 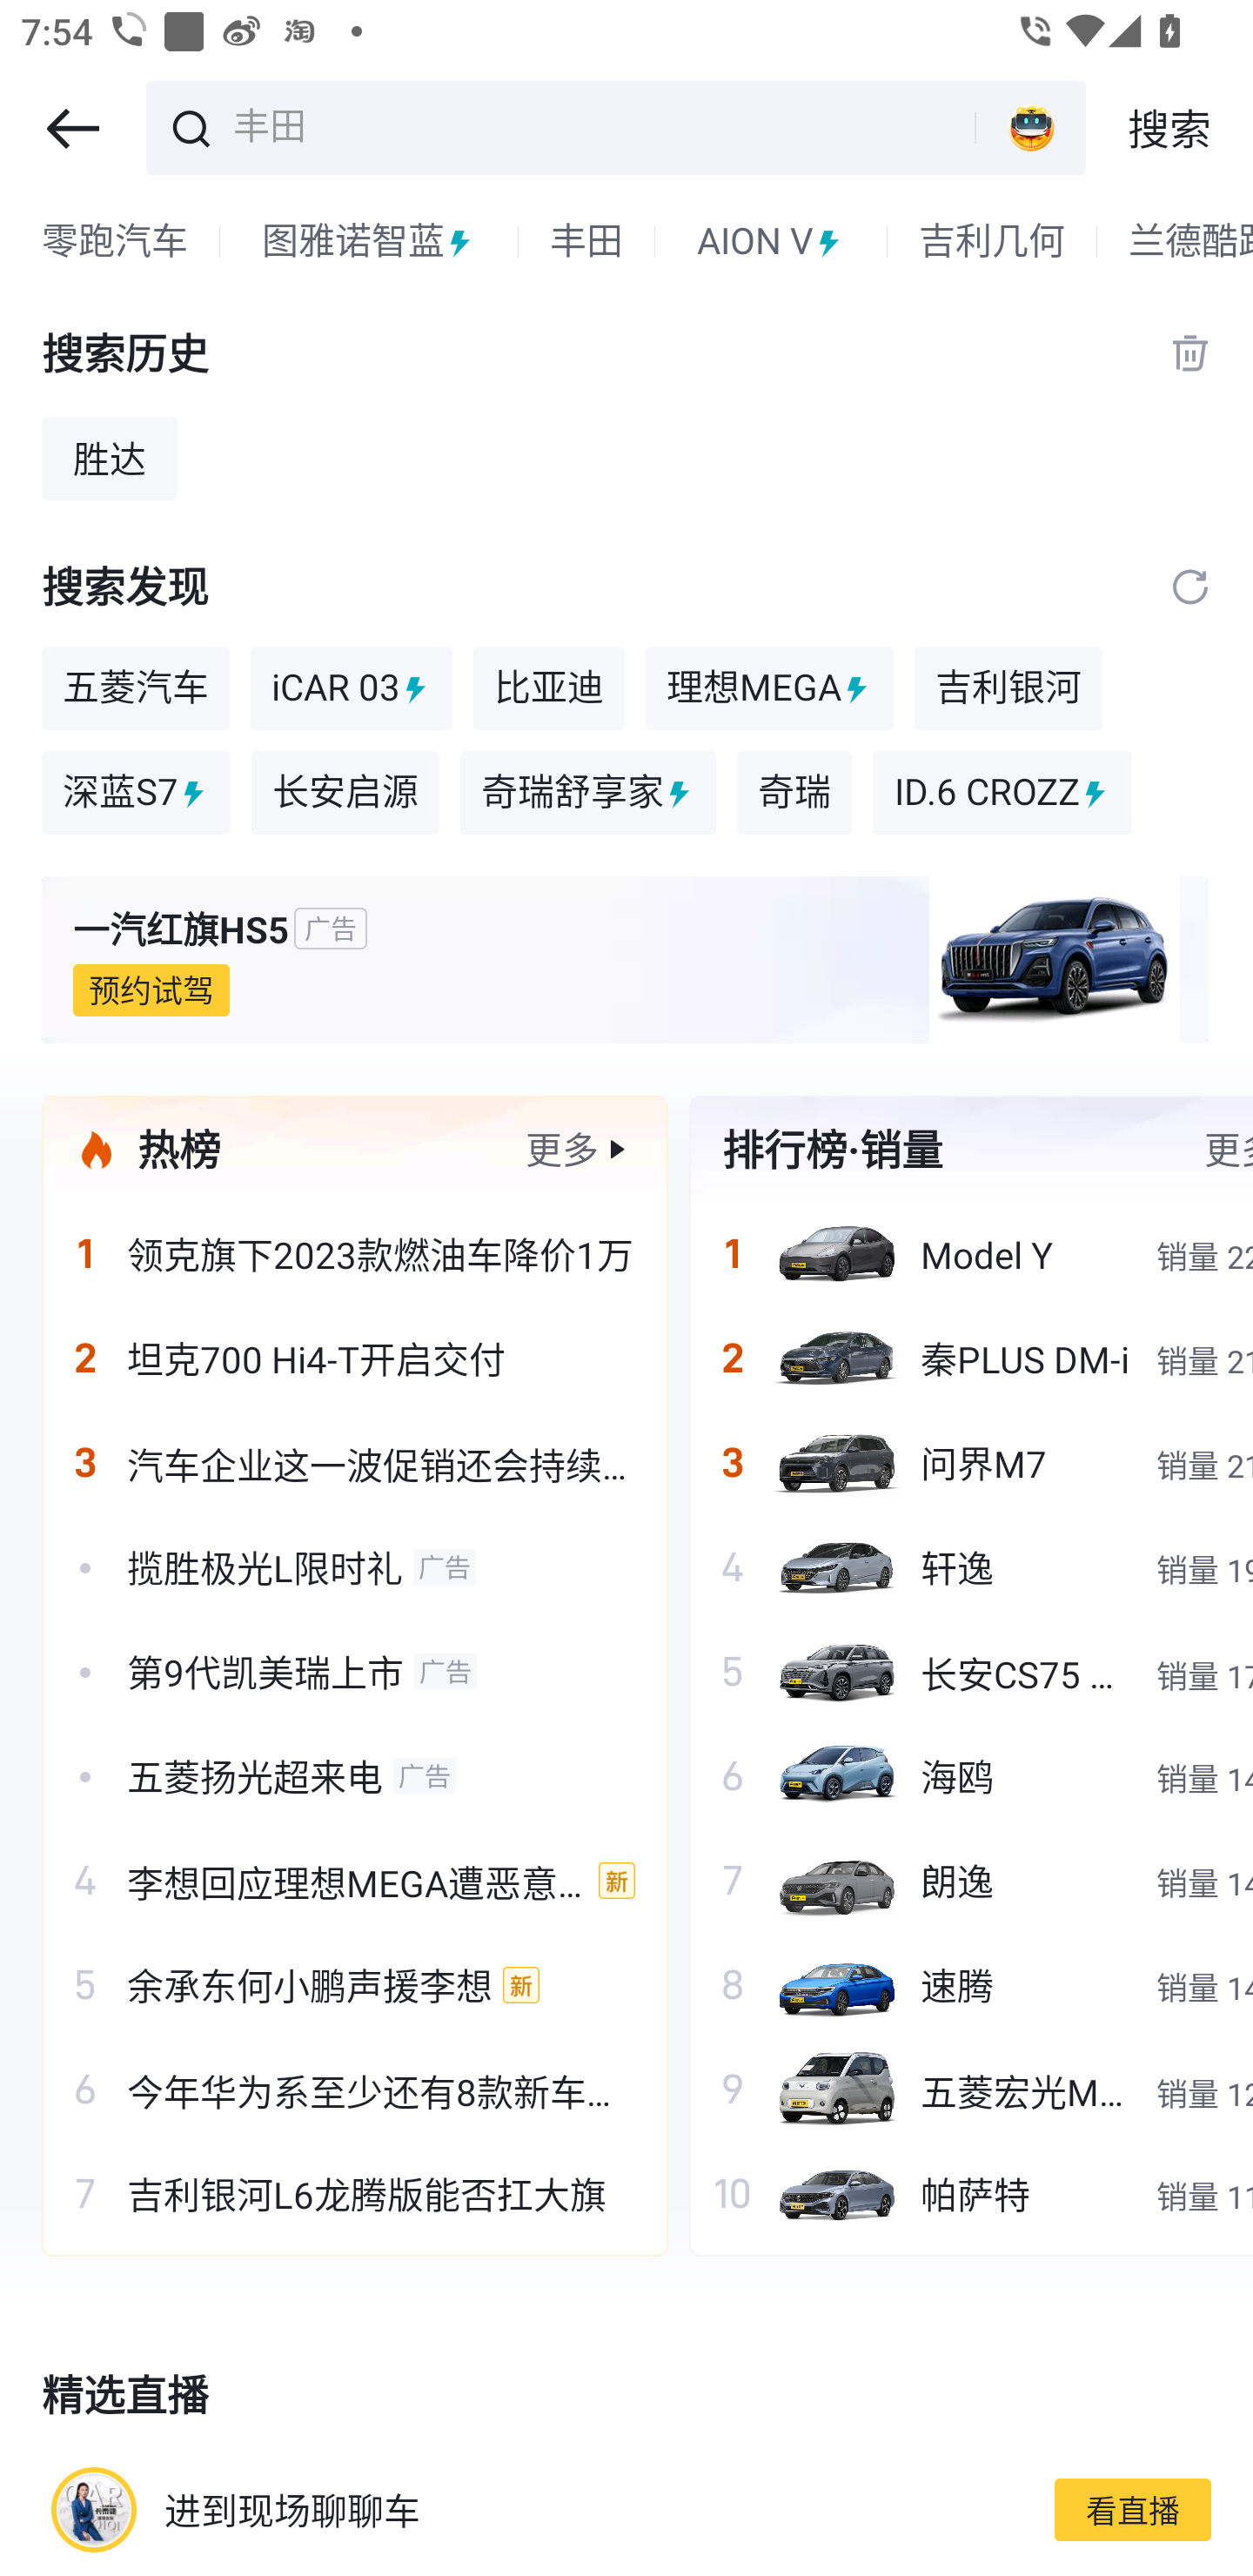 I want to click on 帕萨特 销量 11641, so click(x=971, y=2193).